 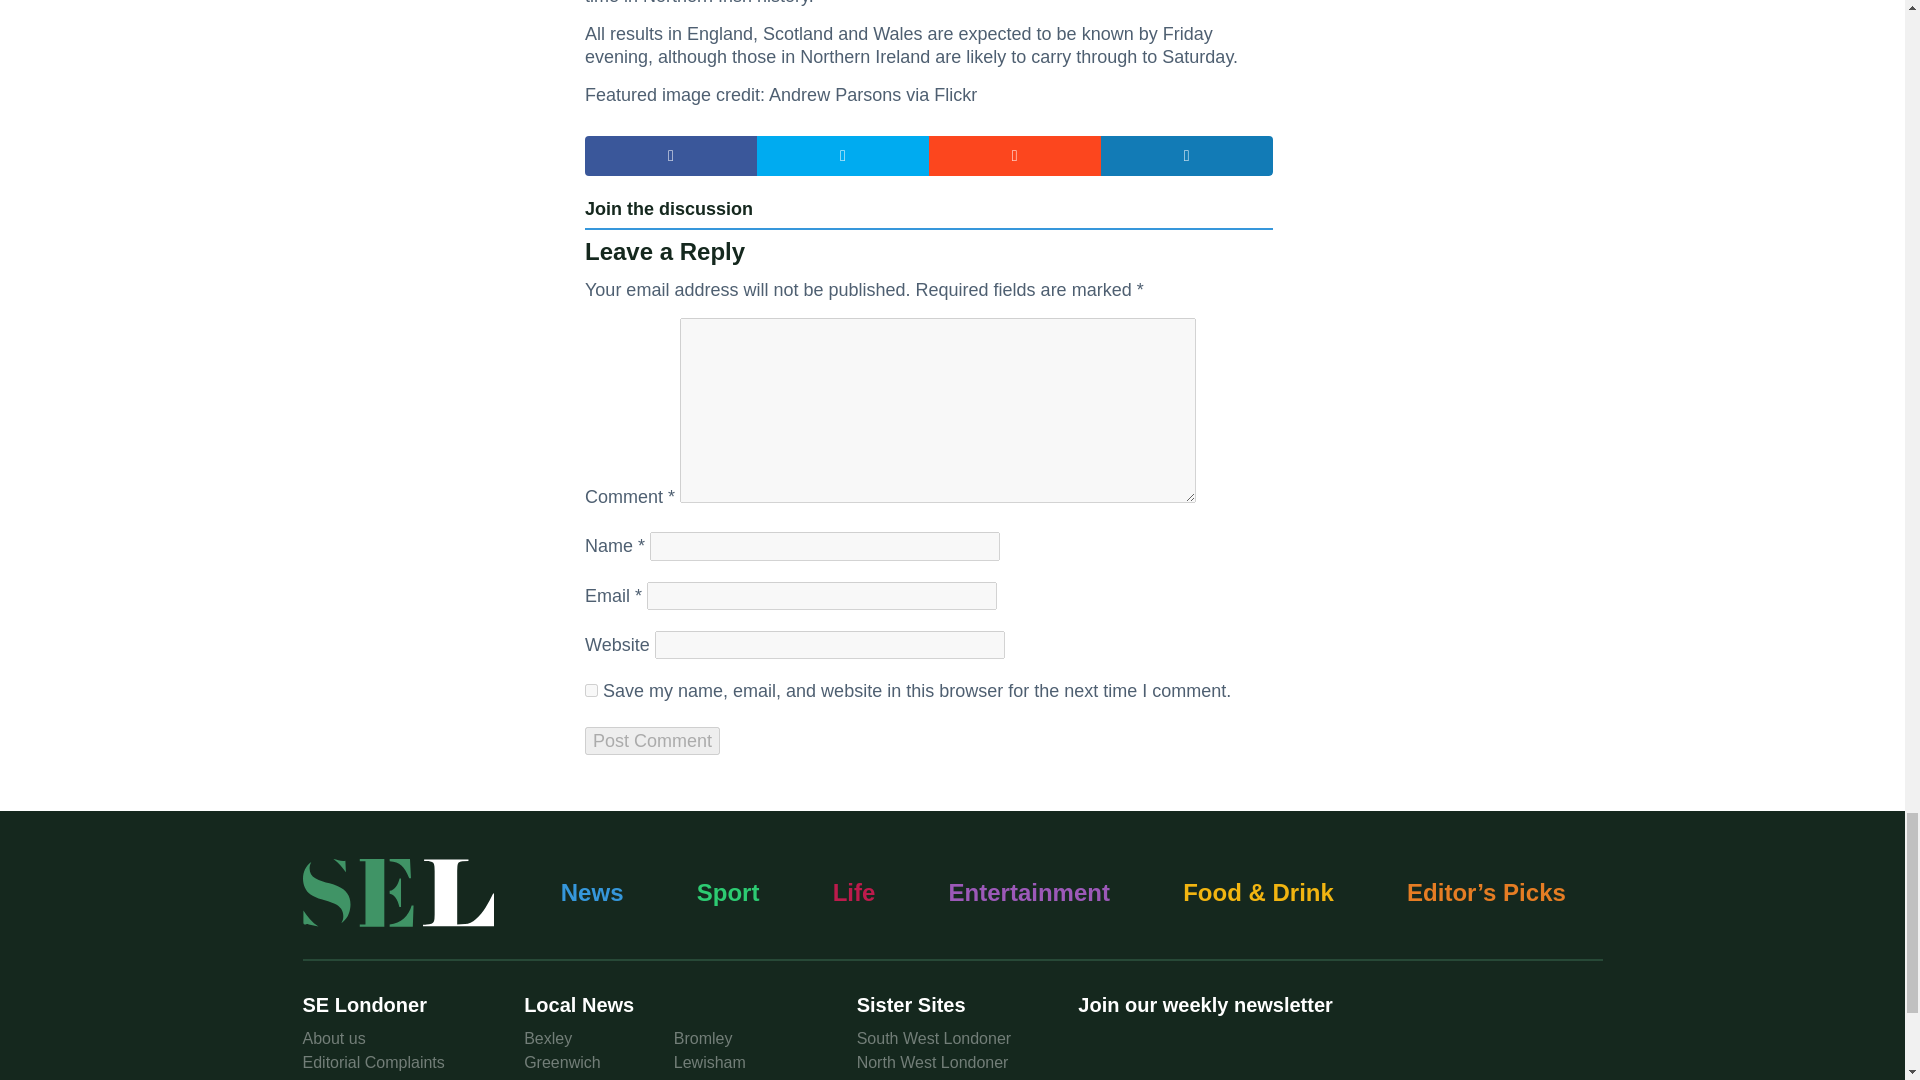 I want to click on Post Comment, so click(x=652, y=740).